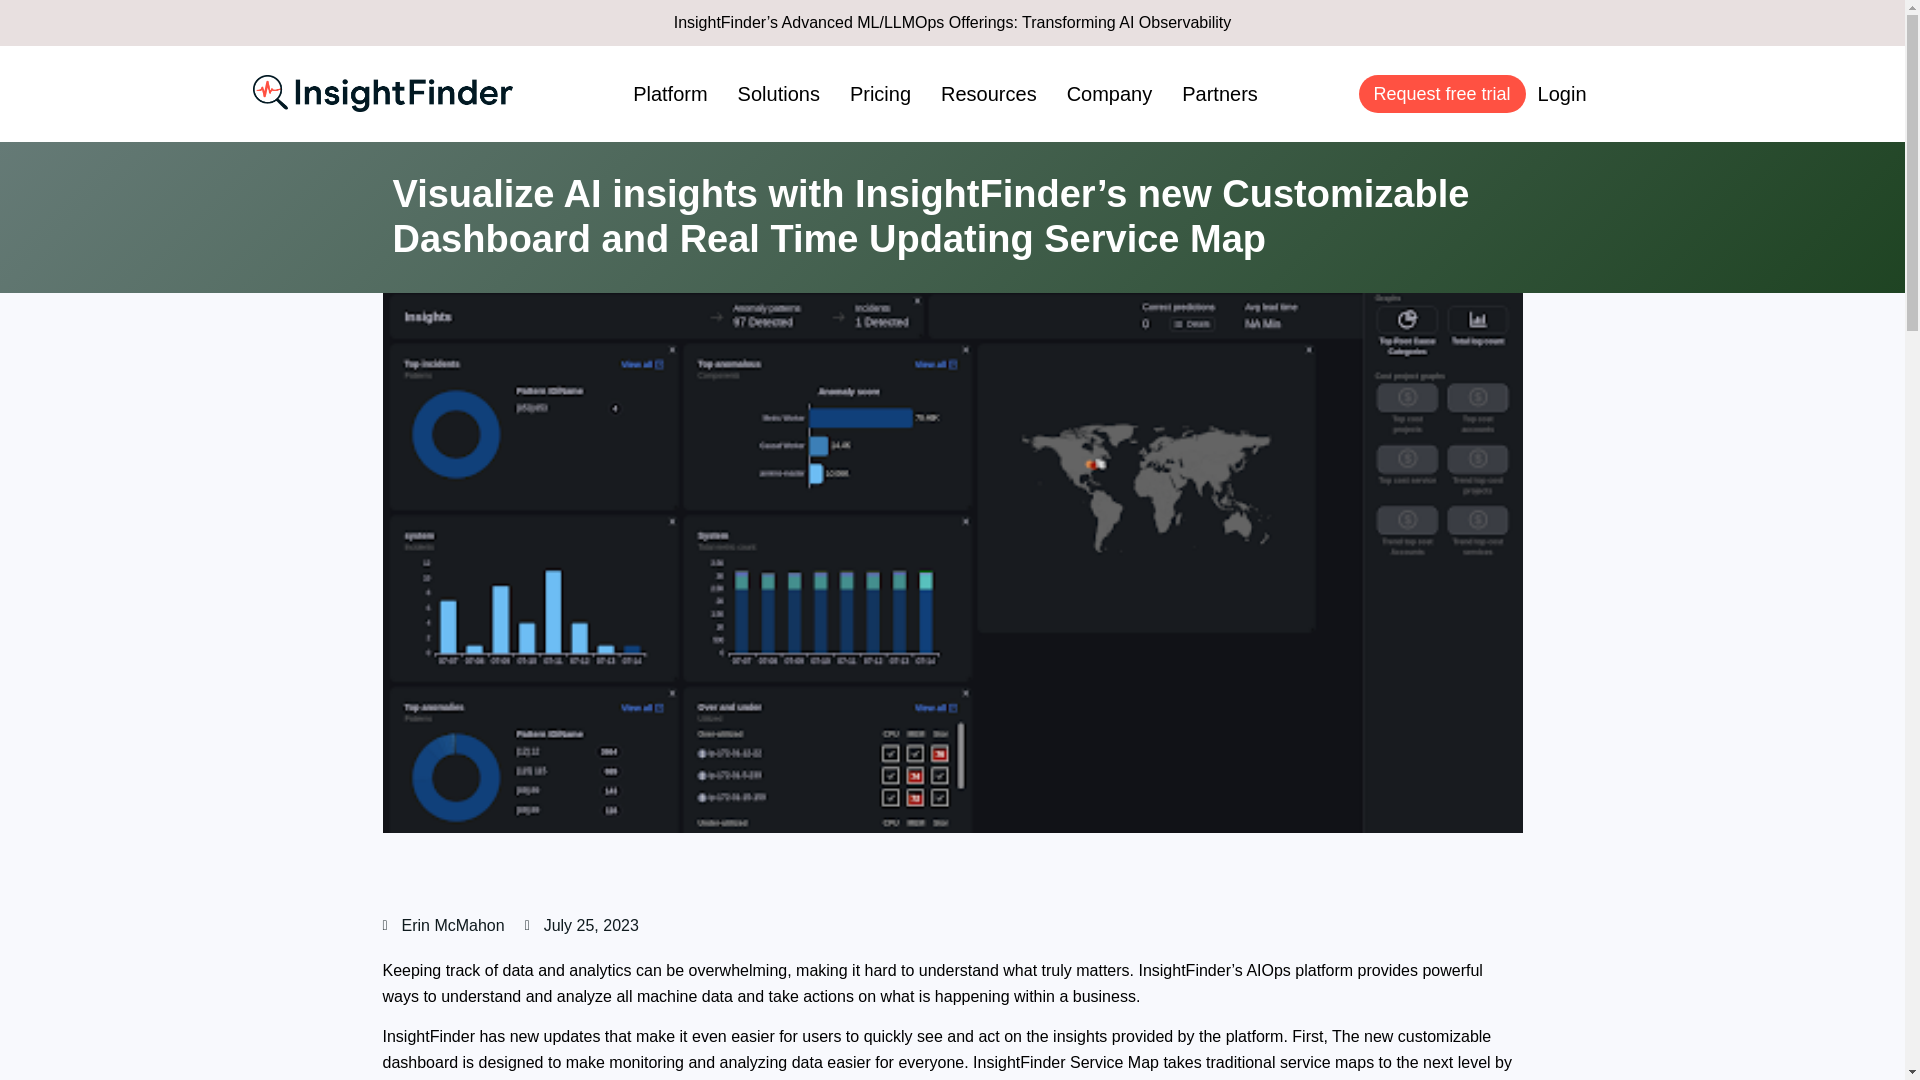 The image size is (1920, 1080). What do you see at coordinates (779, 94) in the screenshot?
I see `Solutions` at bounding box center [779, 94].